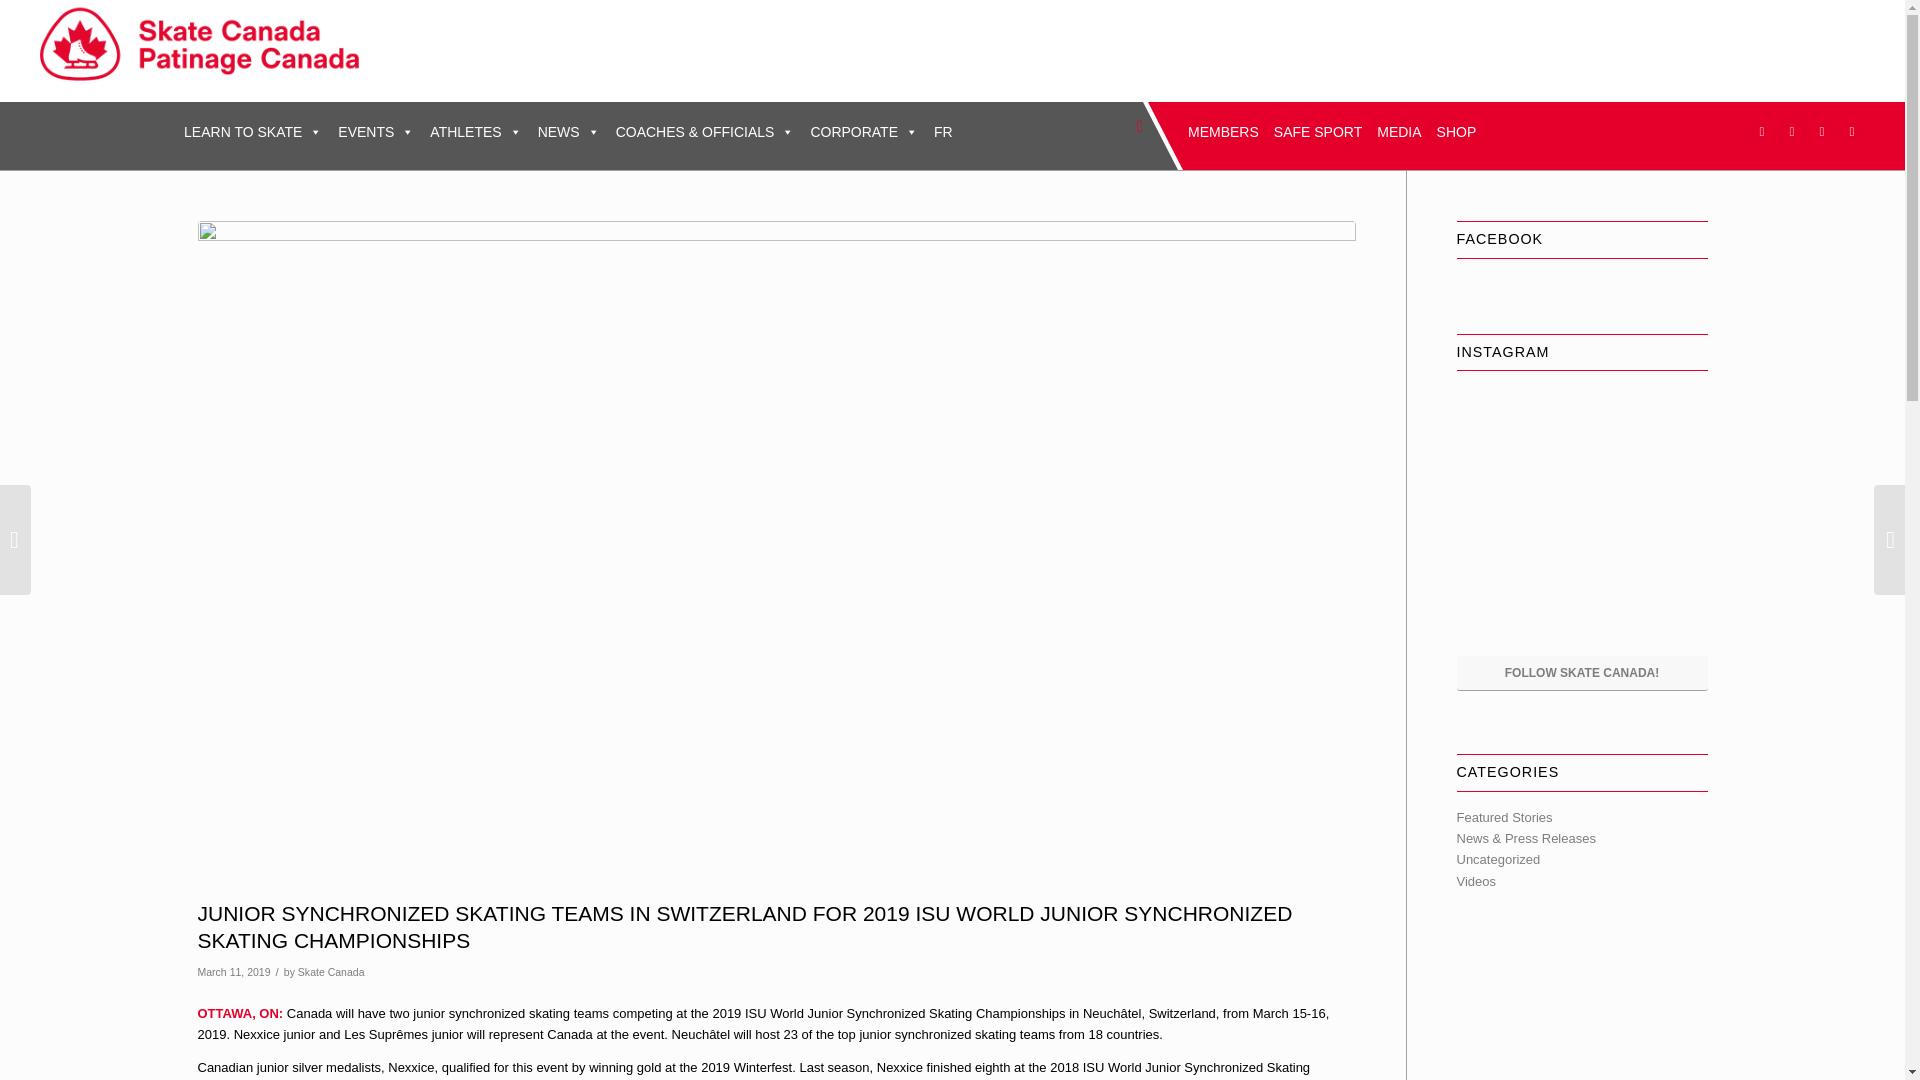  I want to click on NEWS, so click(568, 132).